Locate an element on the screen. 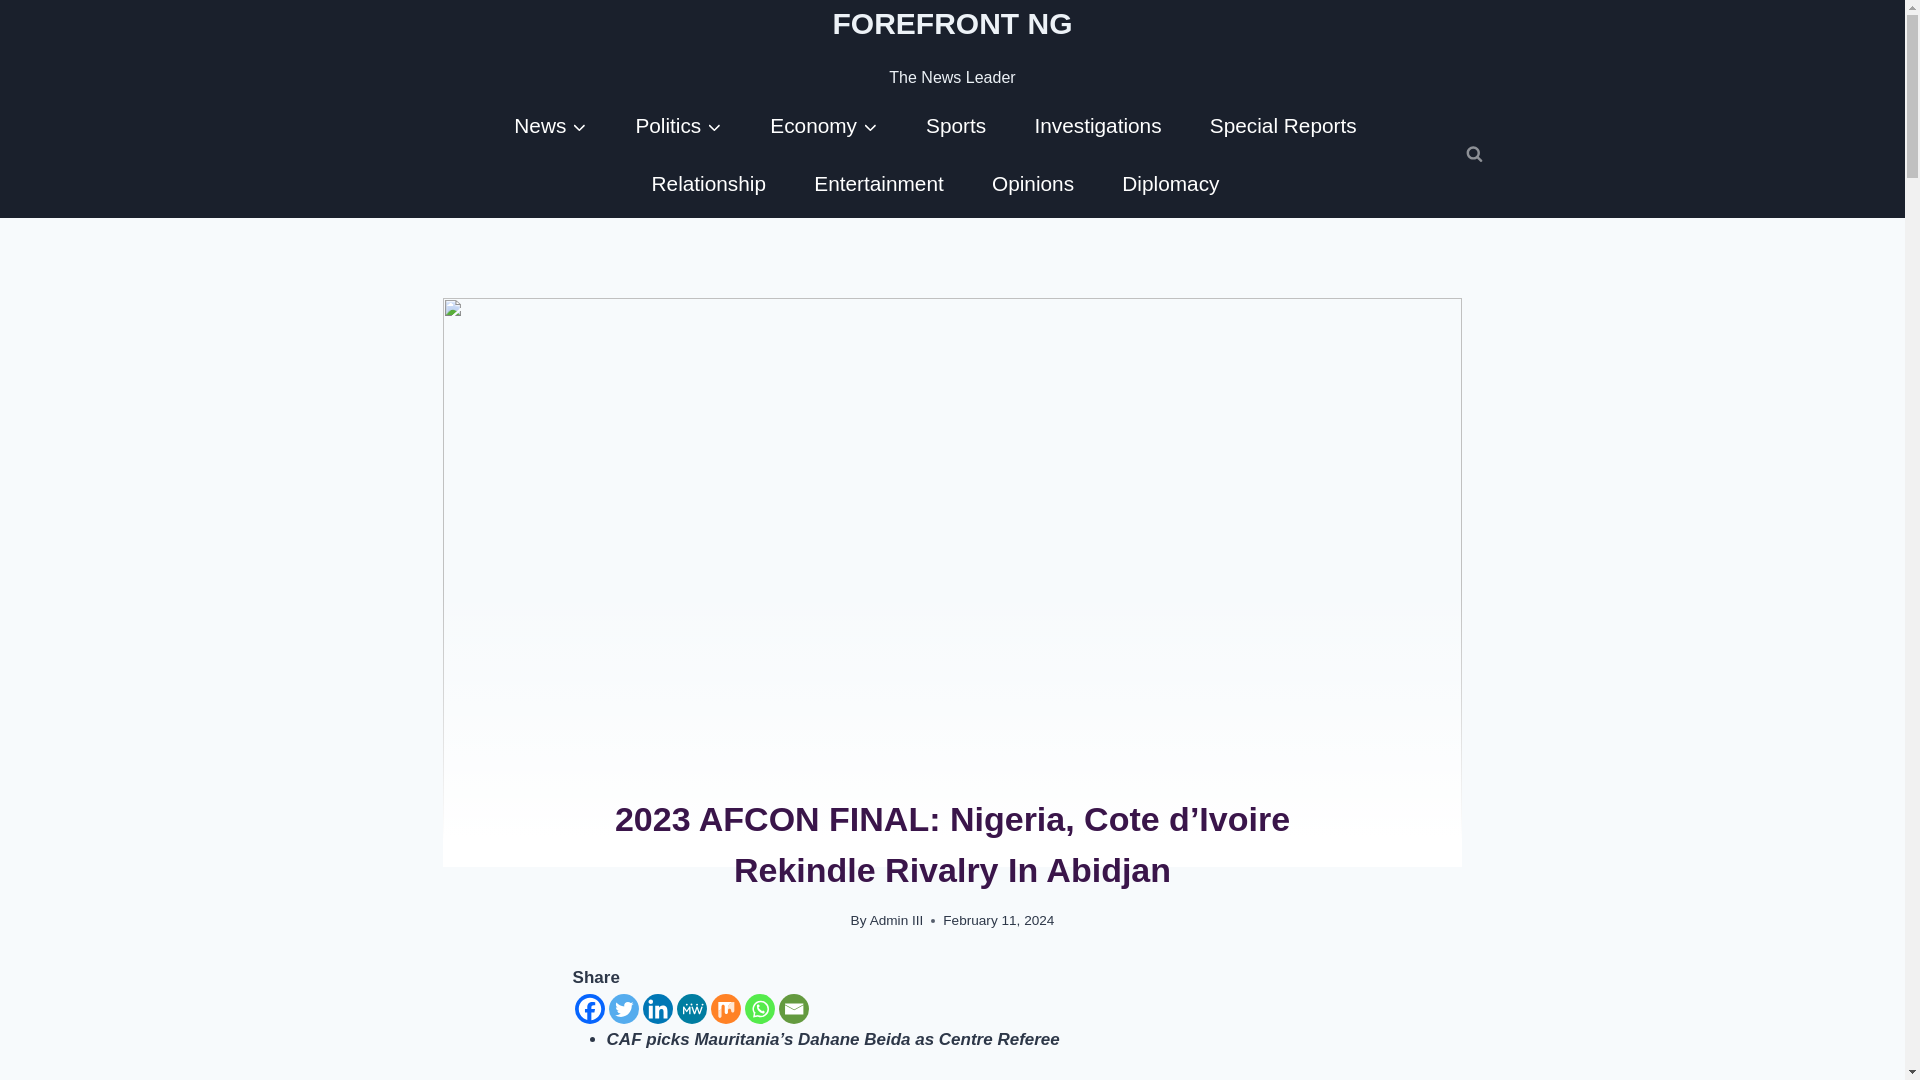 This screenshot has height=1080, width=1920. Email is located at coordinates (794, 1008).